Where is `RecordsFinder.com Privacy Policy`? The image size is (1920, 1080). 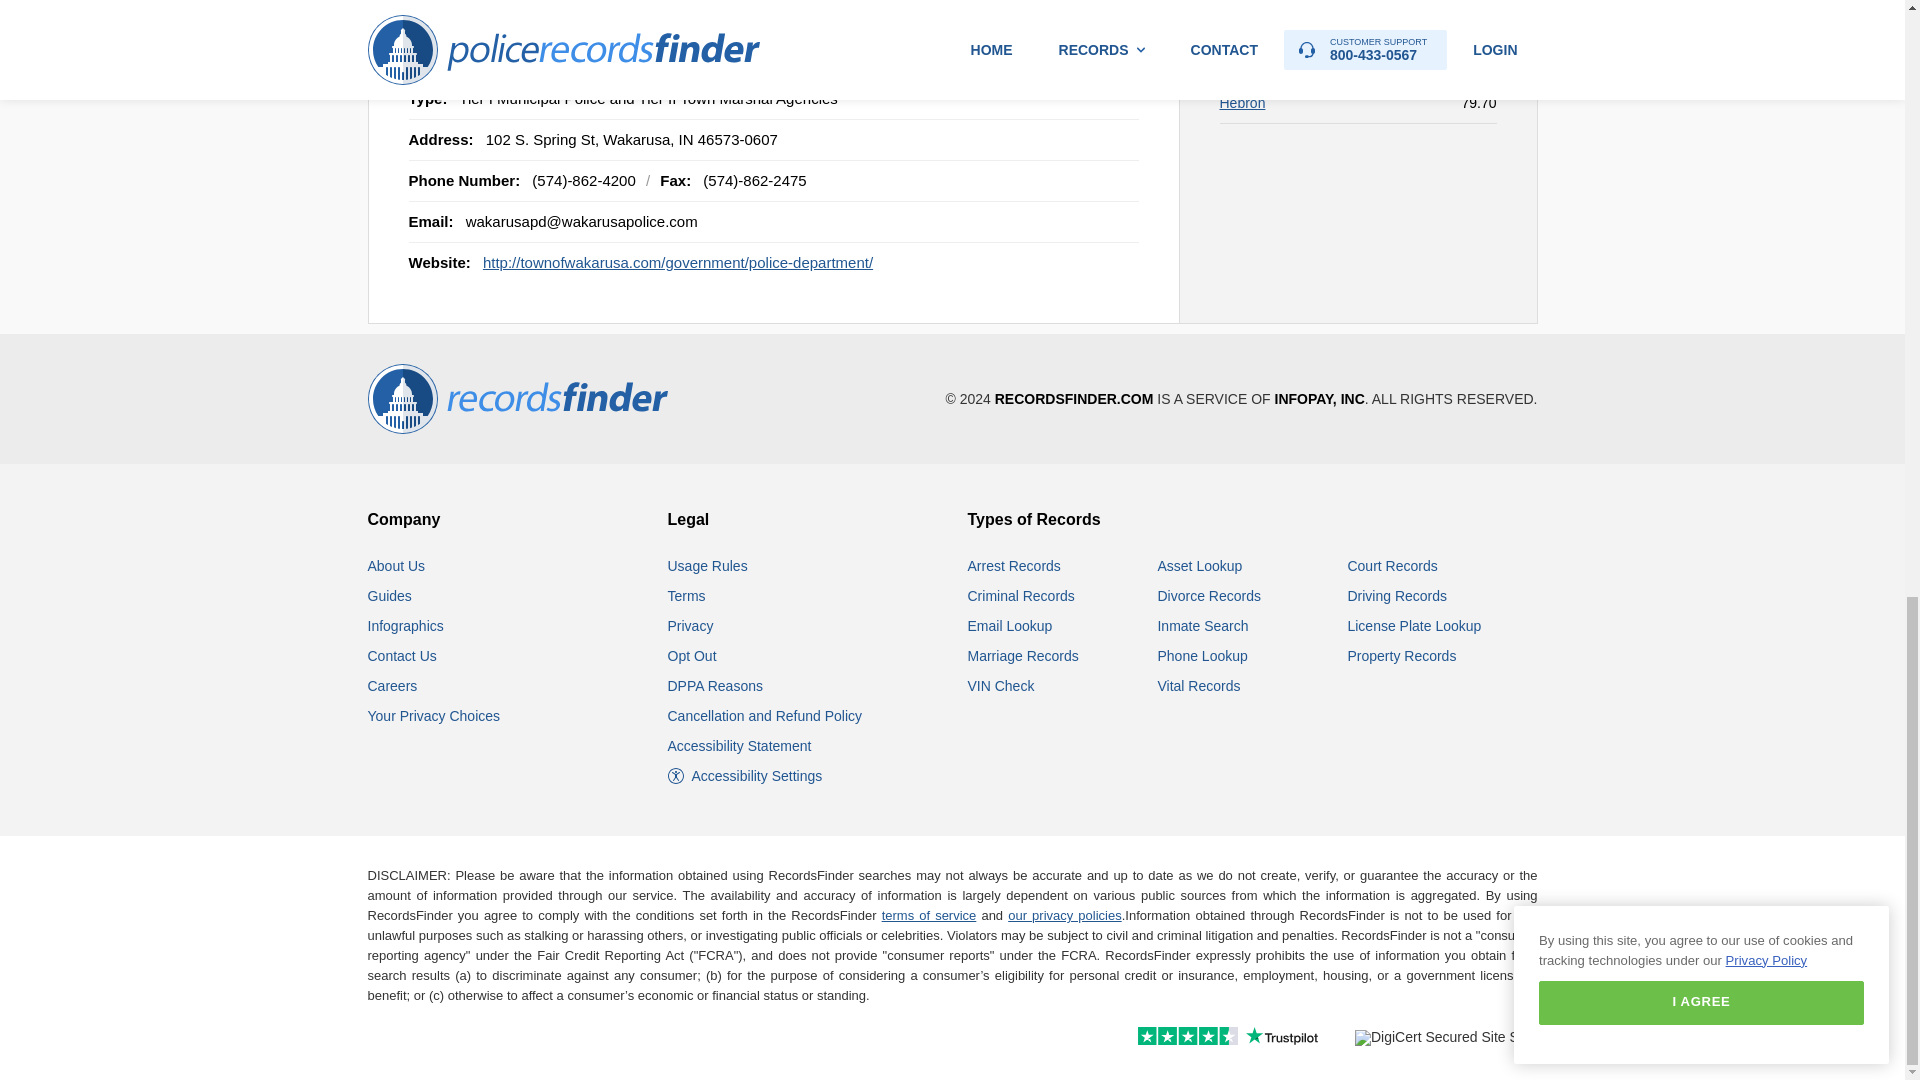 RecordsFinder.com Privacy Policy is located at coordinates (691, 625).